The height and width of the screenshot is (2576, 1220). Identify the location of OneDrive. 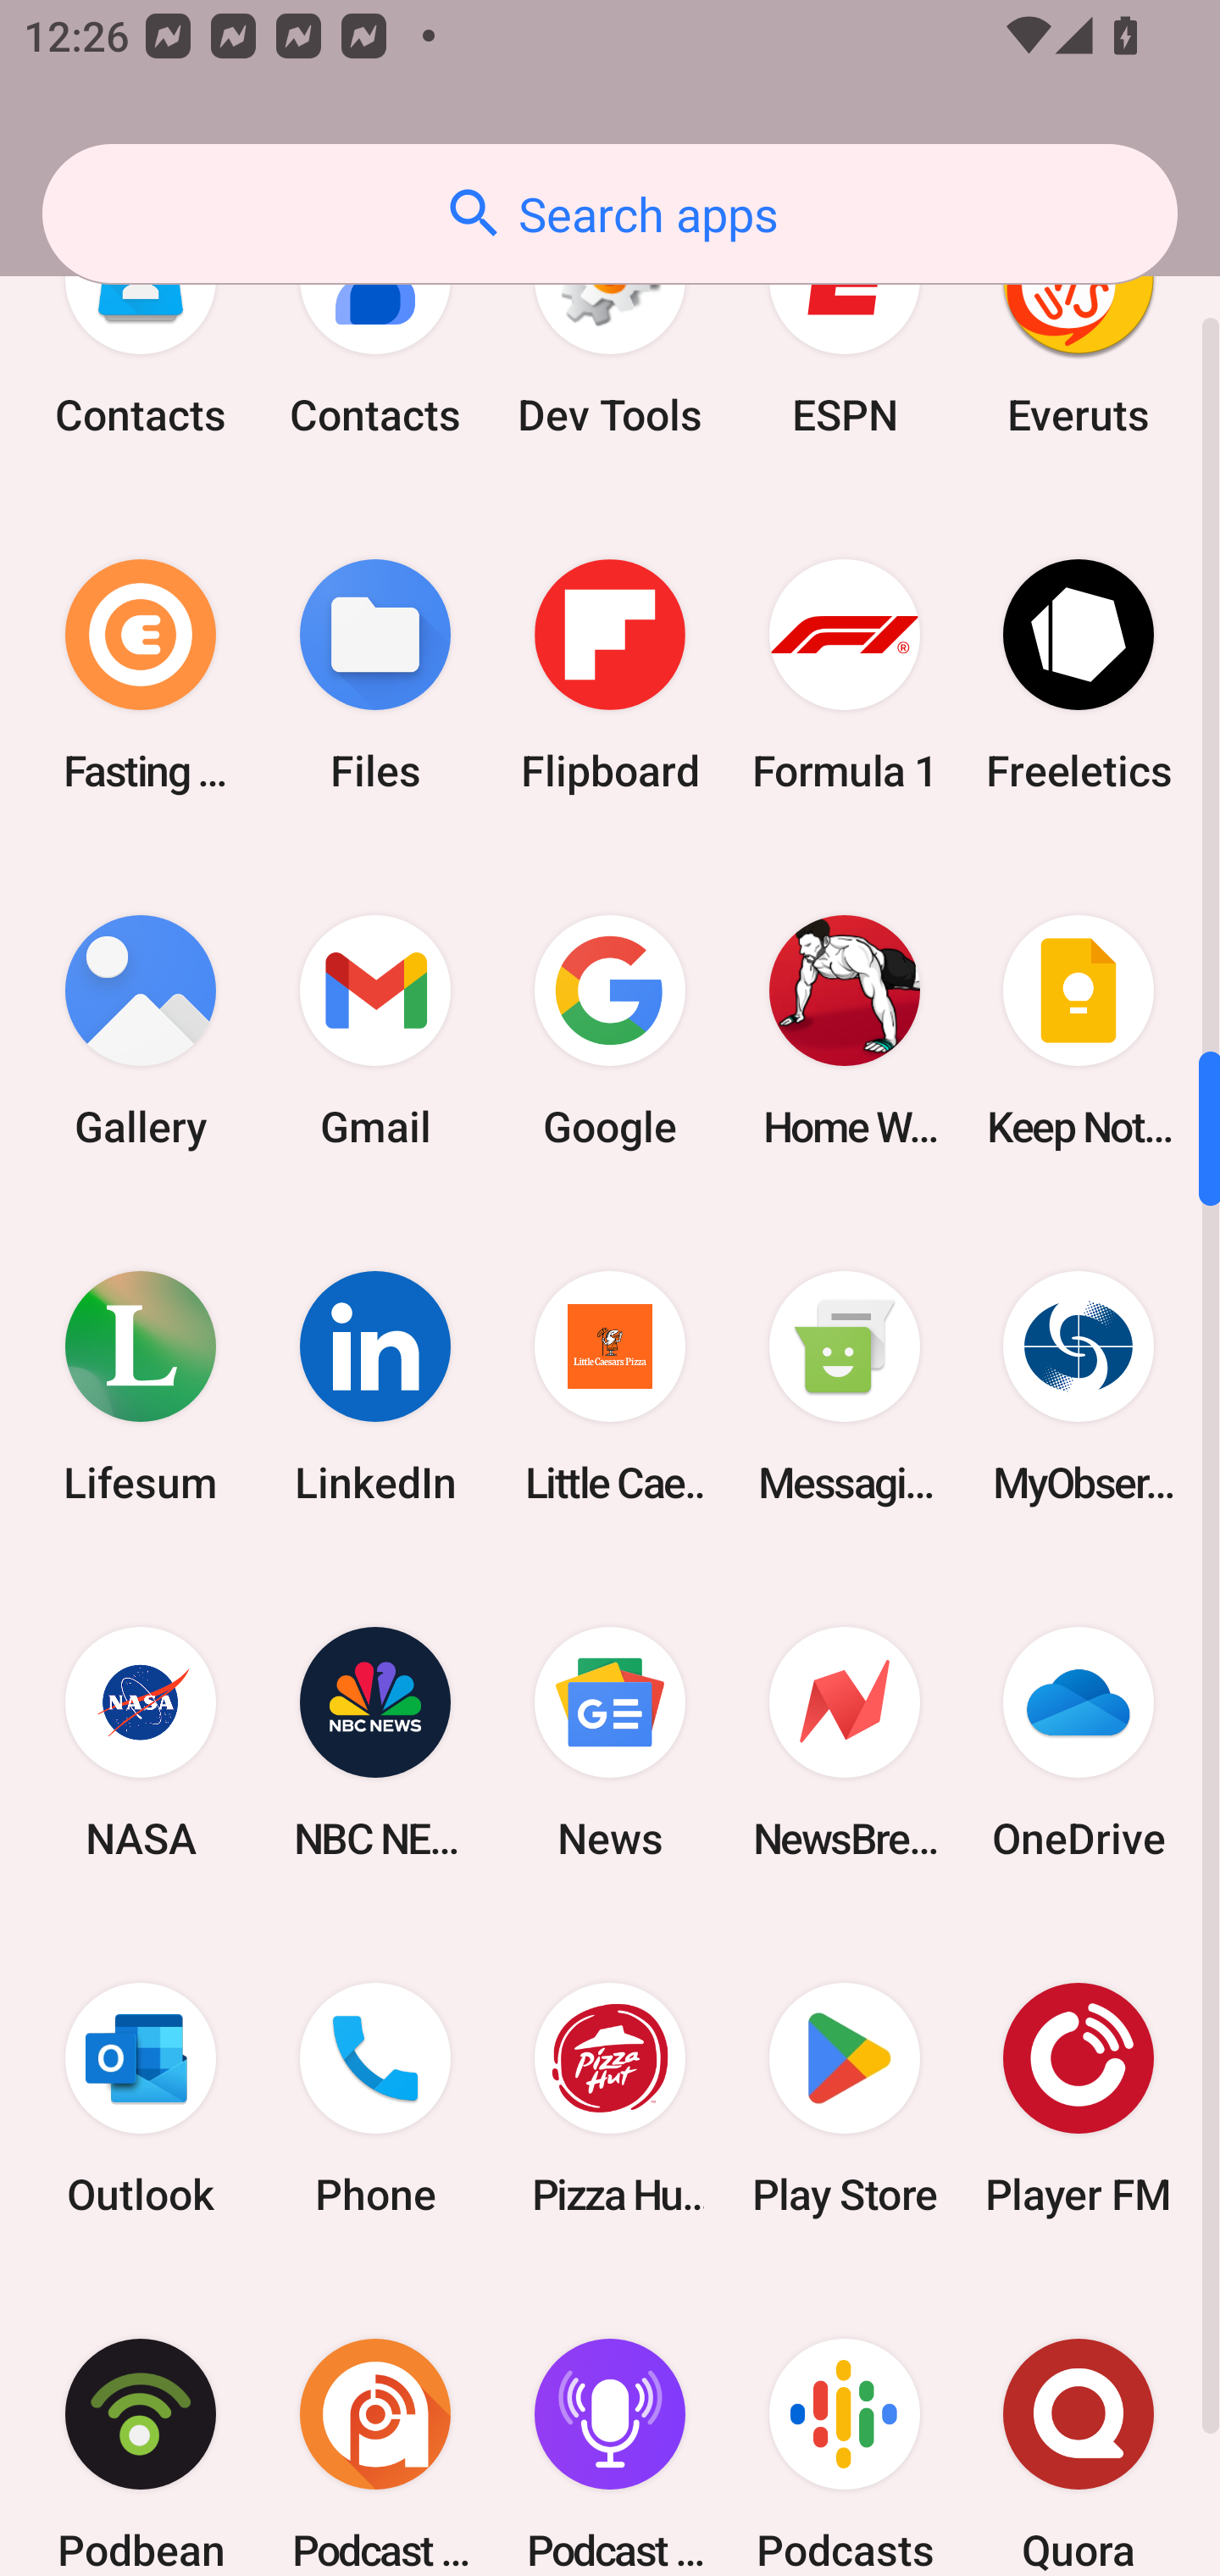
(1079, 1744).